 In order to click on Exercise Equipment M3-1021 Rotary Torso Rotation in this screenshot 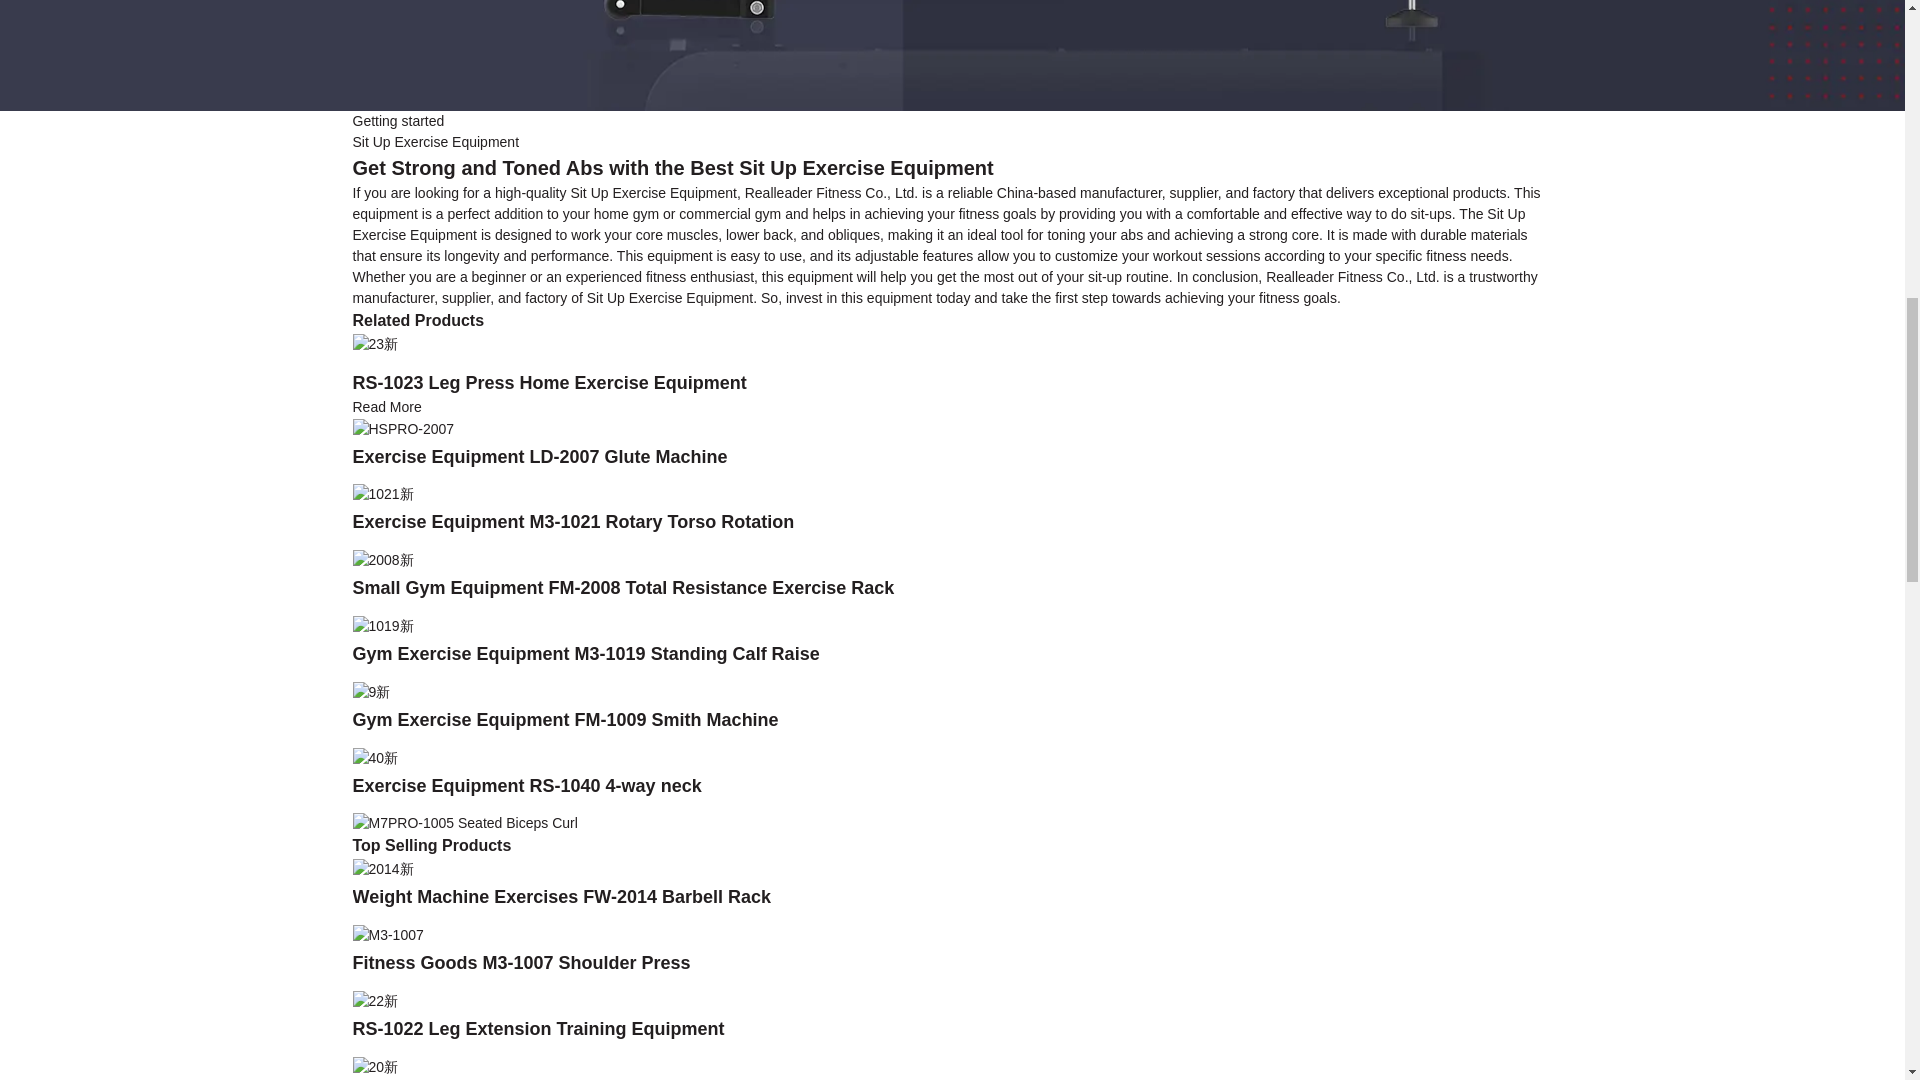, I will do `click(572, 522)`.